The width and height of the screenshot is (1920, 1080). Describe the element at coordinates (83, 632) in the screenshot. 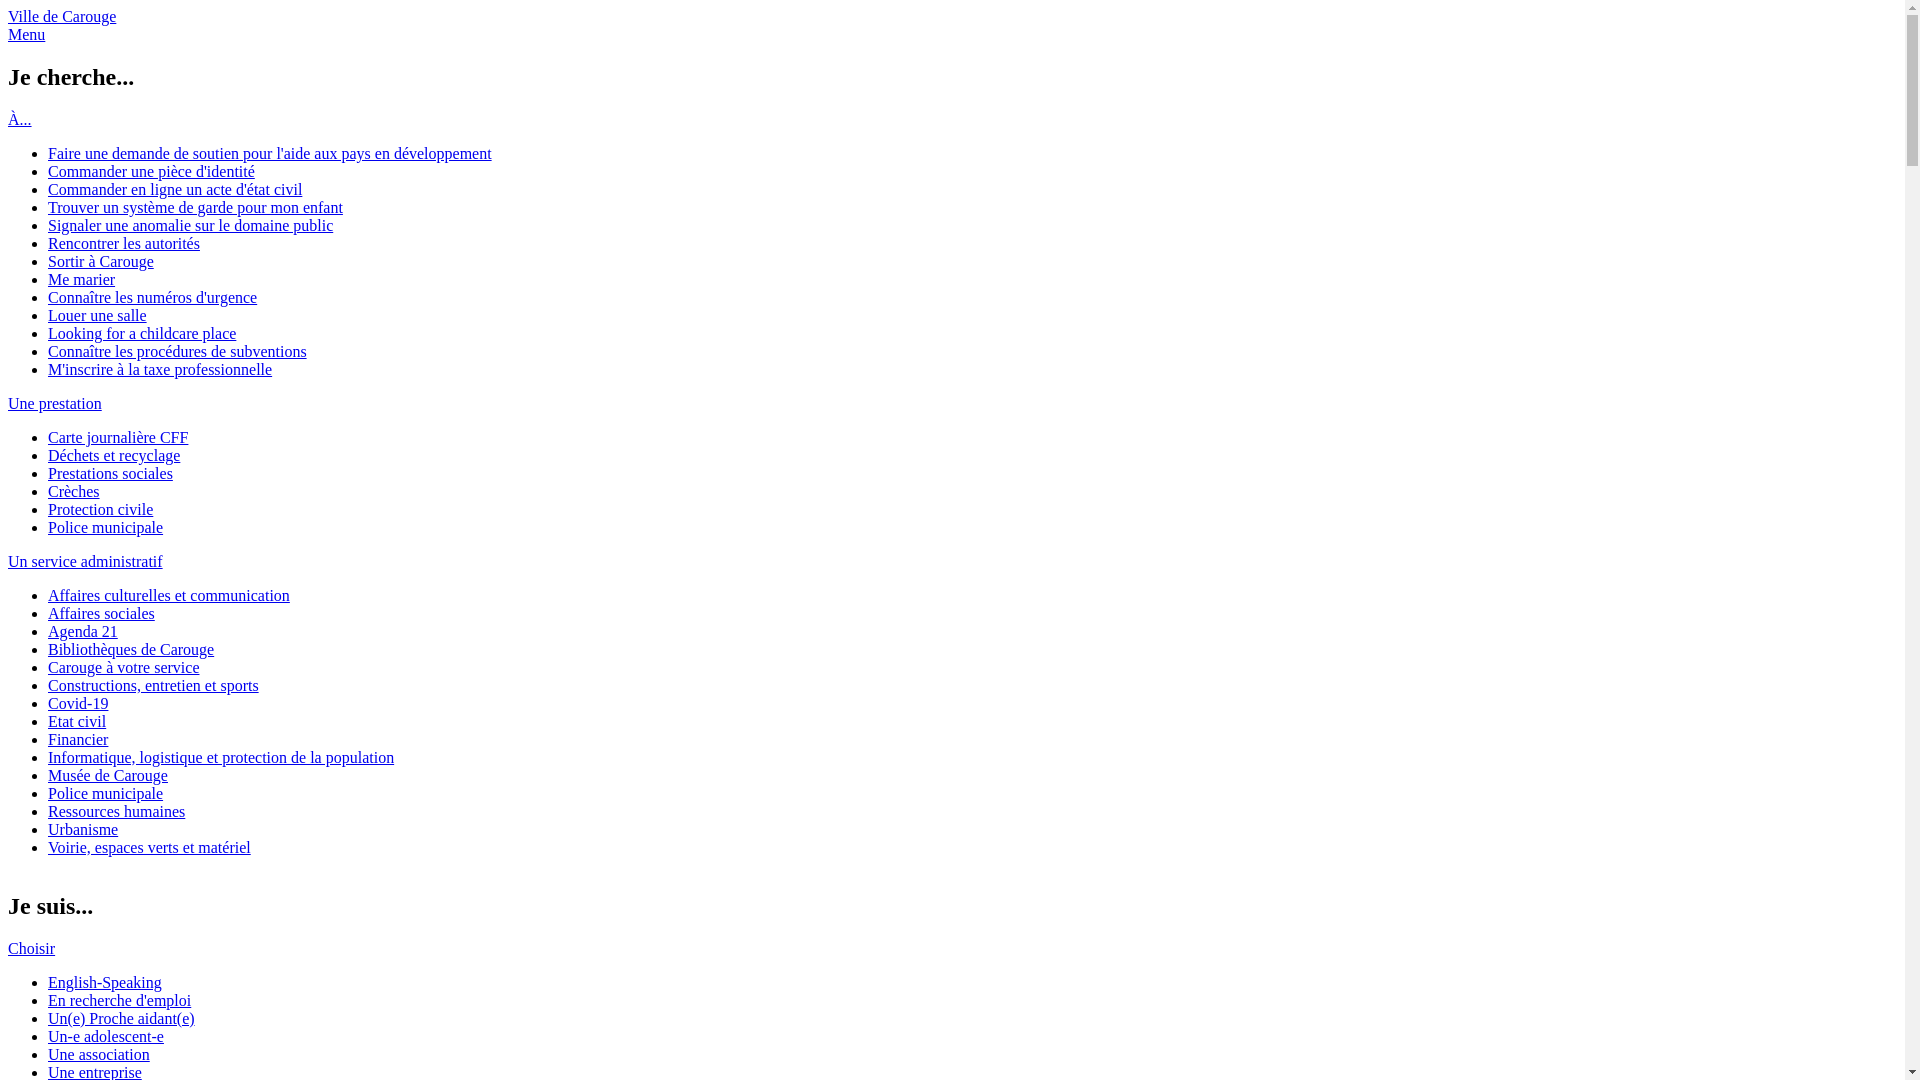

I see `Agenda 21` at that location.